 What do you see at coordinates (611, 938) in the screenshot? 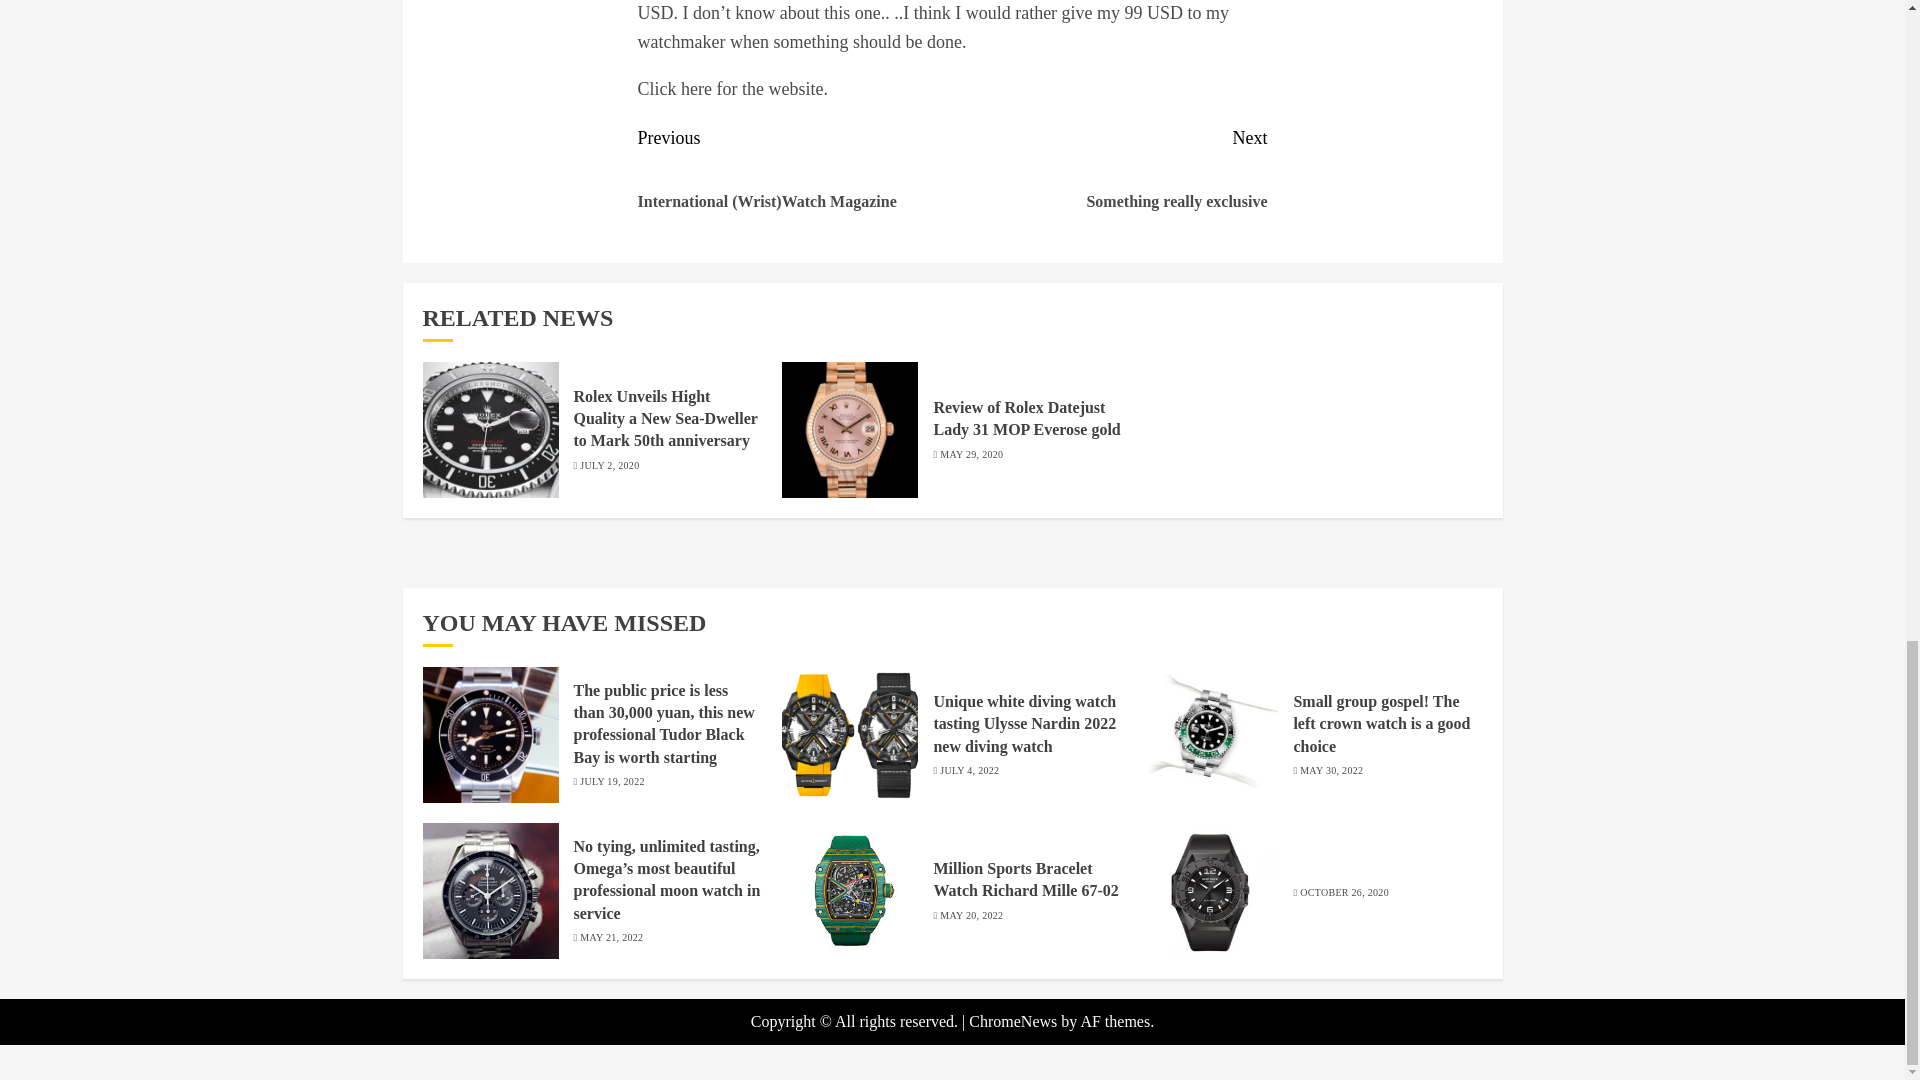
I see `JULY 19, 2022` at bounding box center [611, 938].